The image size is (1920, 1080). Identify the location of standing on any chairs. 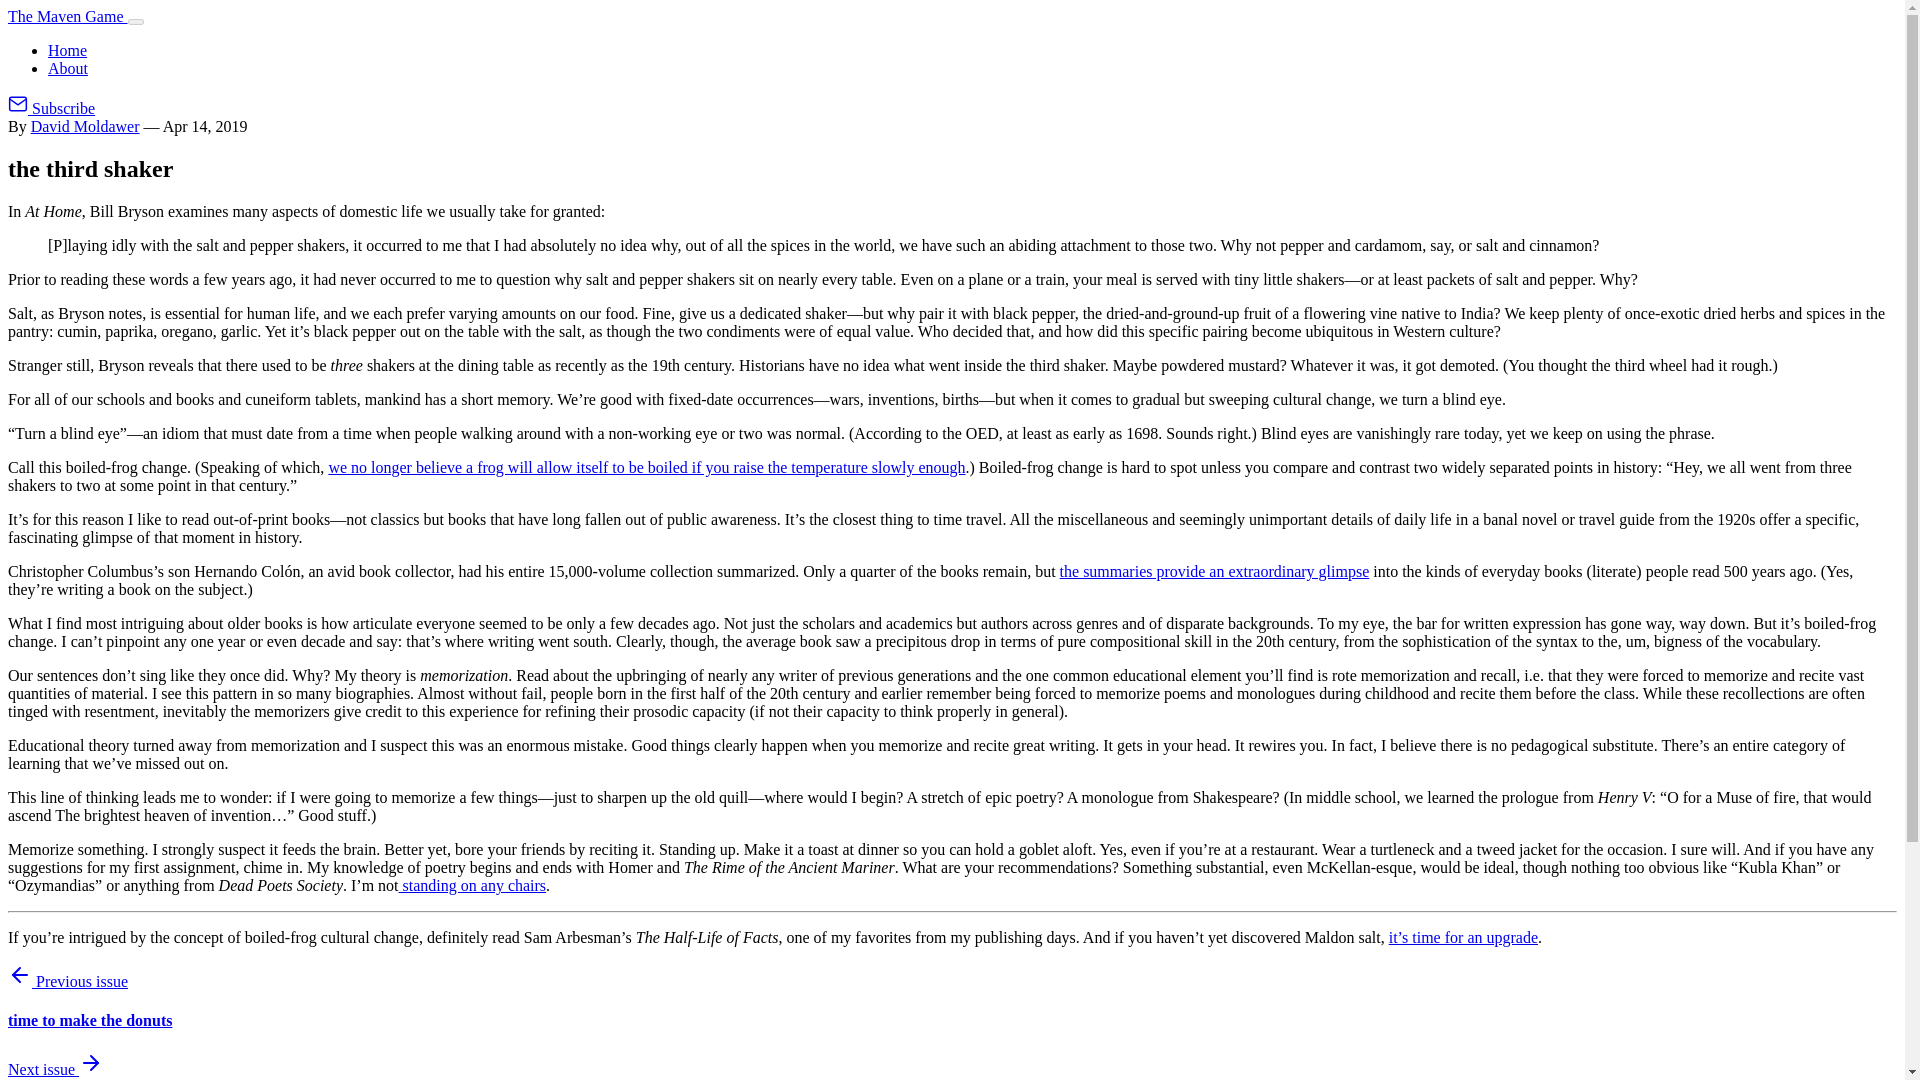
(473, 885).